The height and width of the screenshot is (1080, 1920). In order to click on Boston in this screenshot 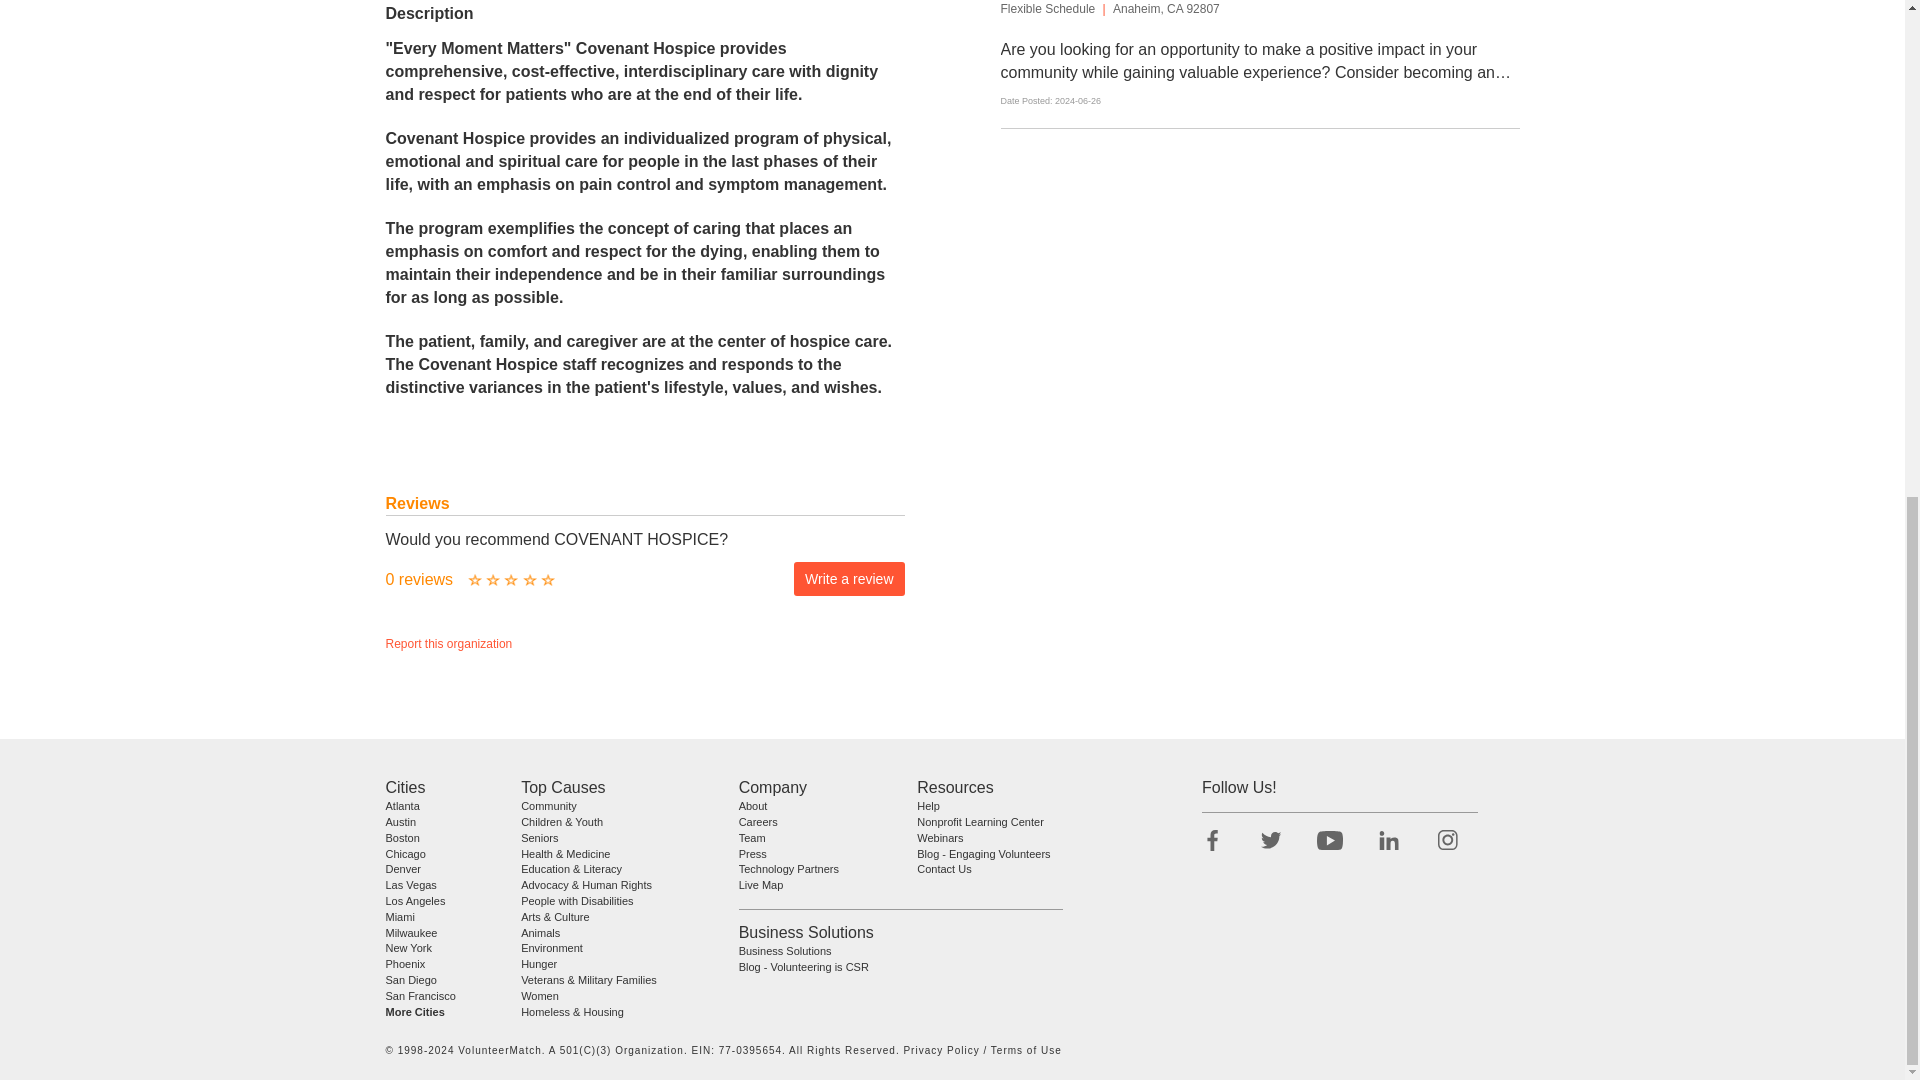, I will do `click(402, 837)`.